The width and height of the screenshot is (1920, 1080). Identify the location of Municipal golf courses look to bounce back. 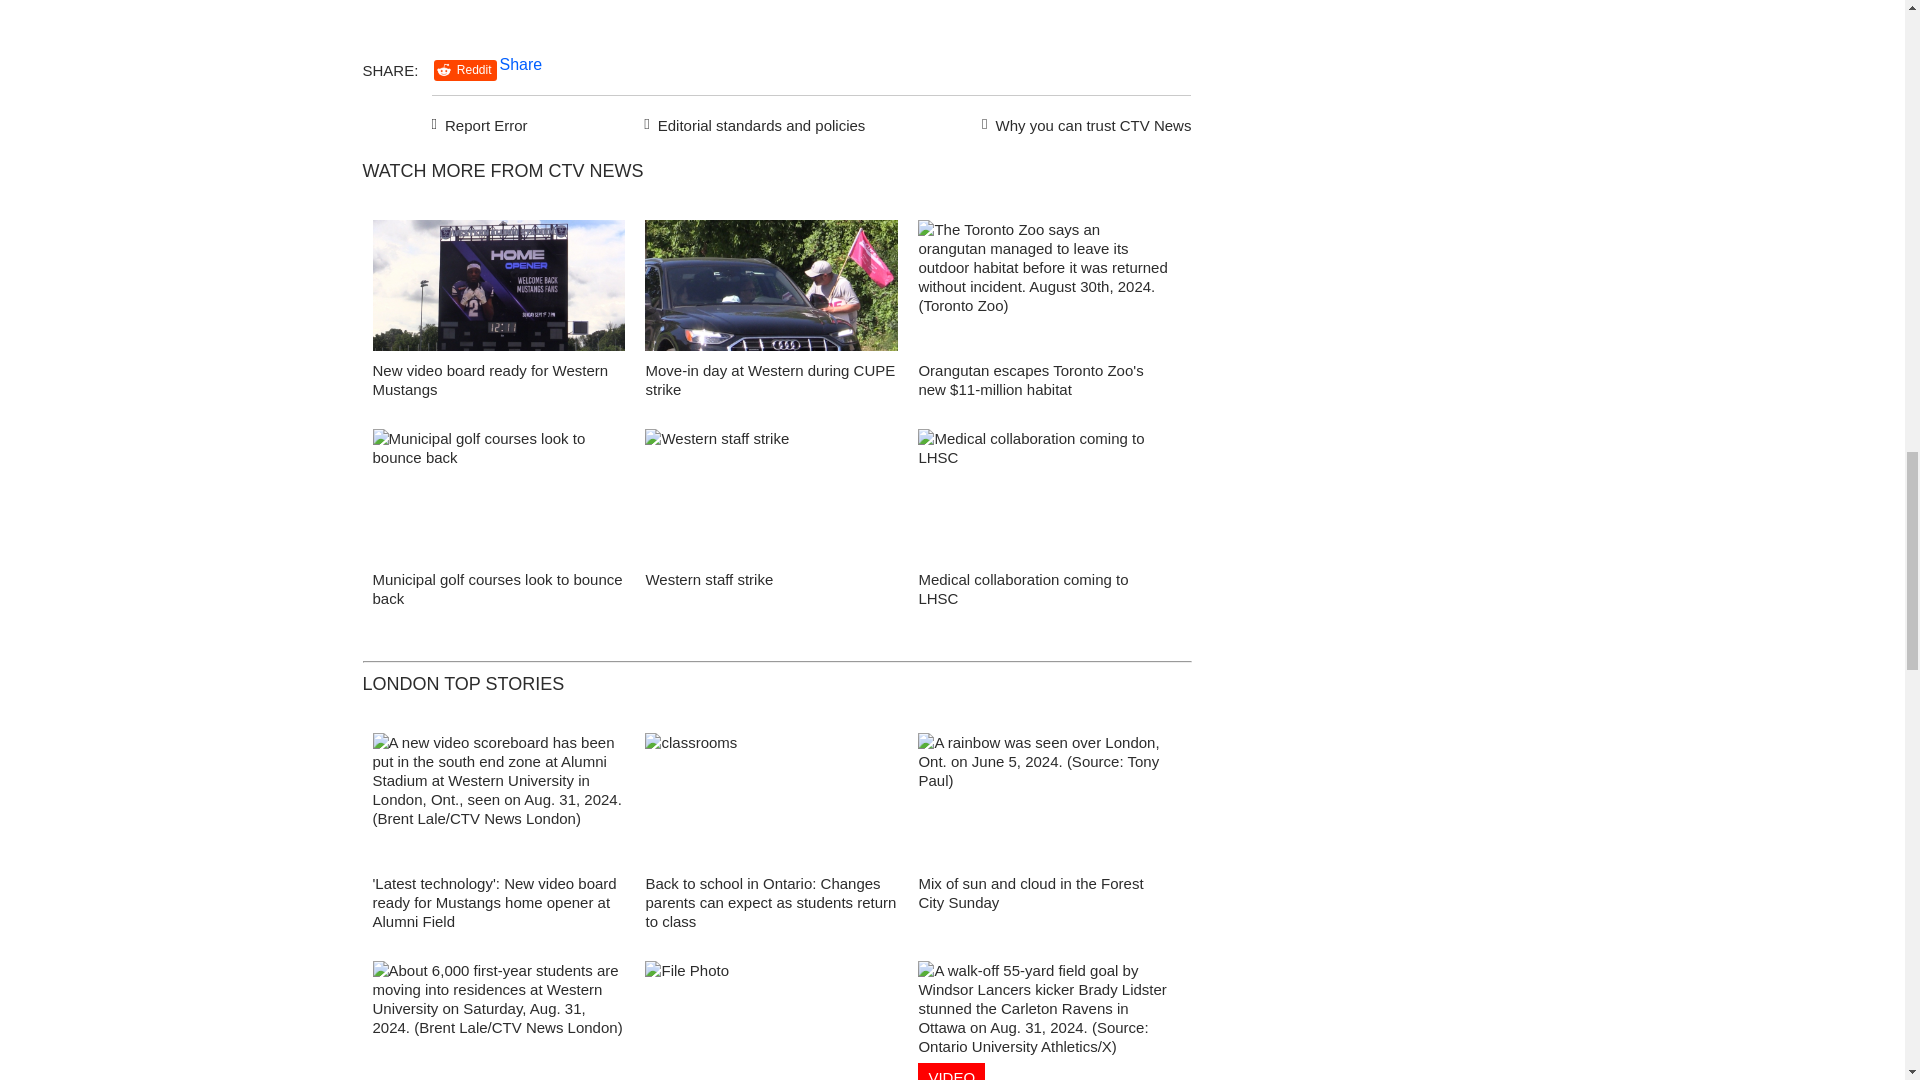
(497, 588).